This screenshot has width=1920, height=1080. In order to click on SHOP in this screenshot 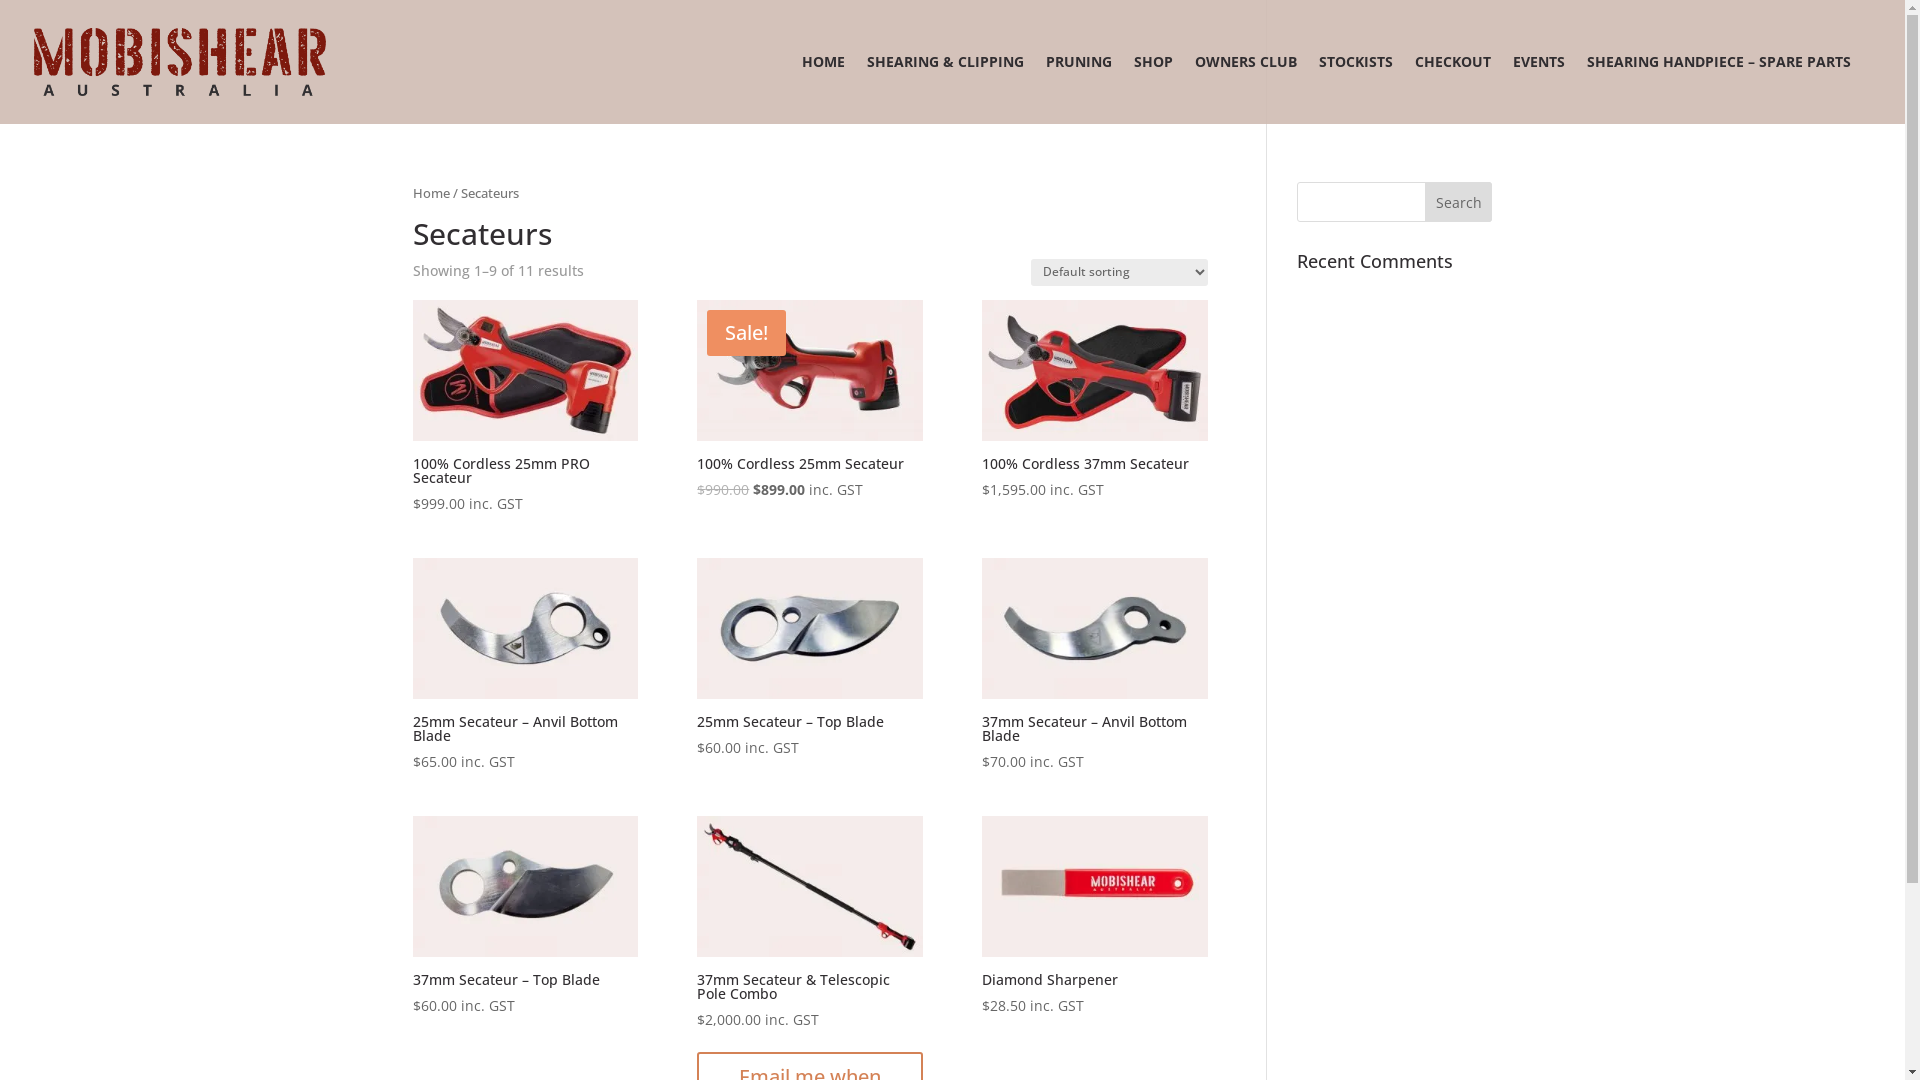, I will do `click(1154, 90)`.